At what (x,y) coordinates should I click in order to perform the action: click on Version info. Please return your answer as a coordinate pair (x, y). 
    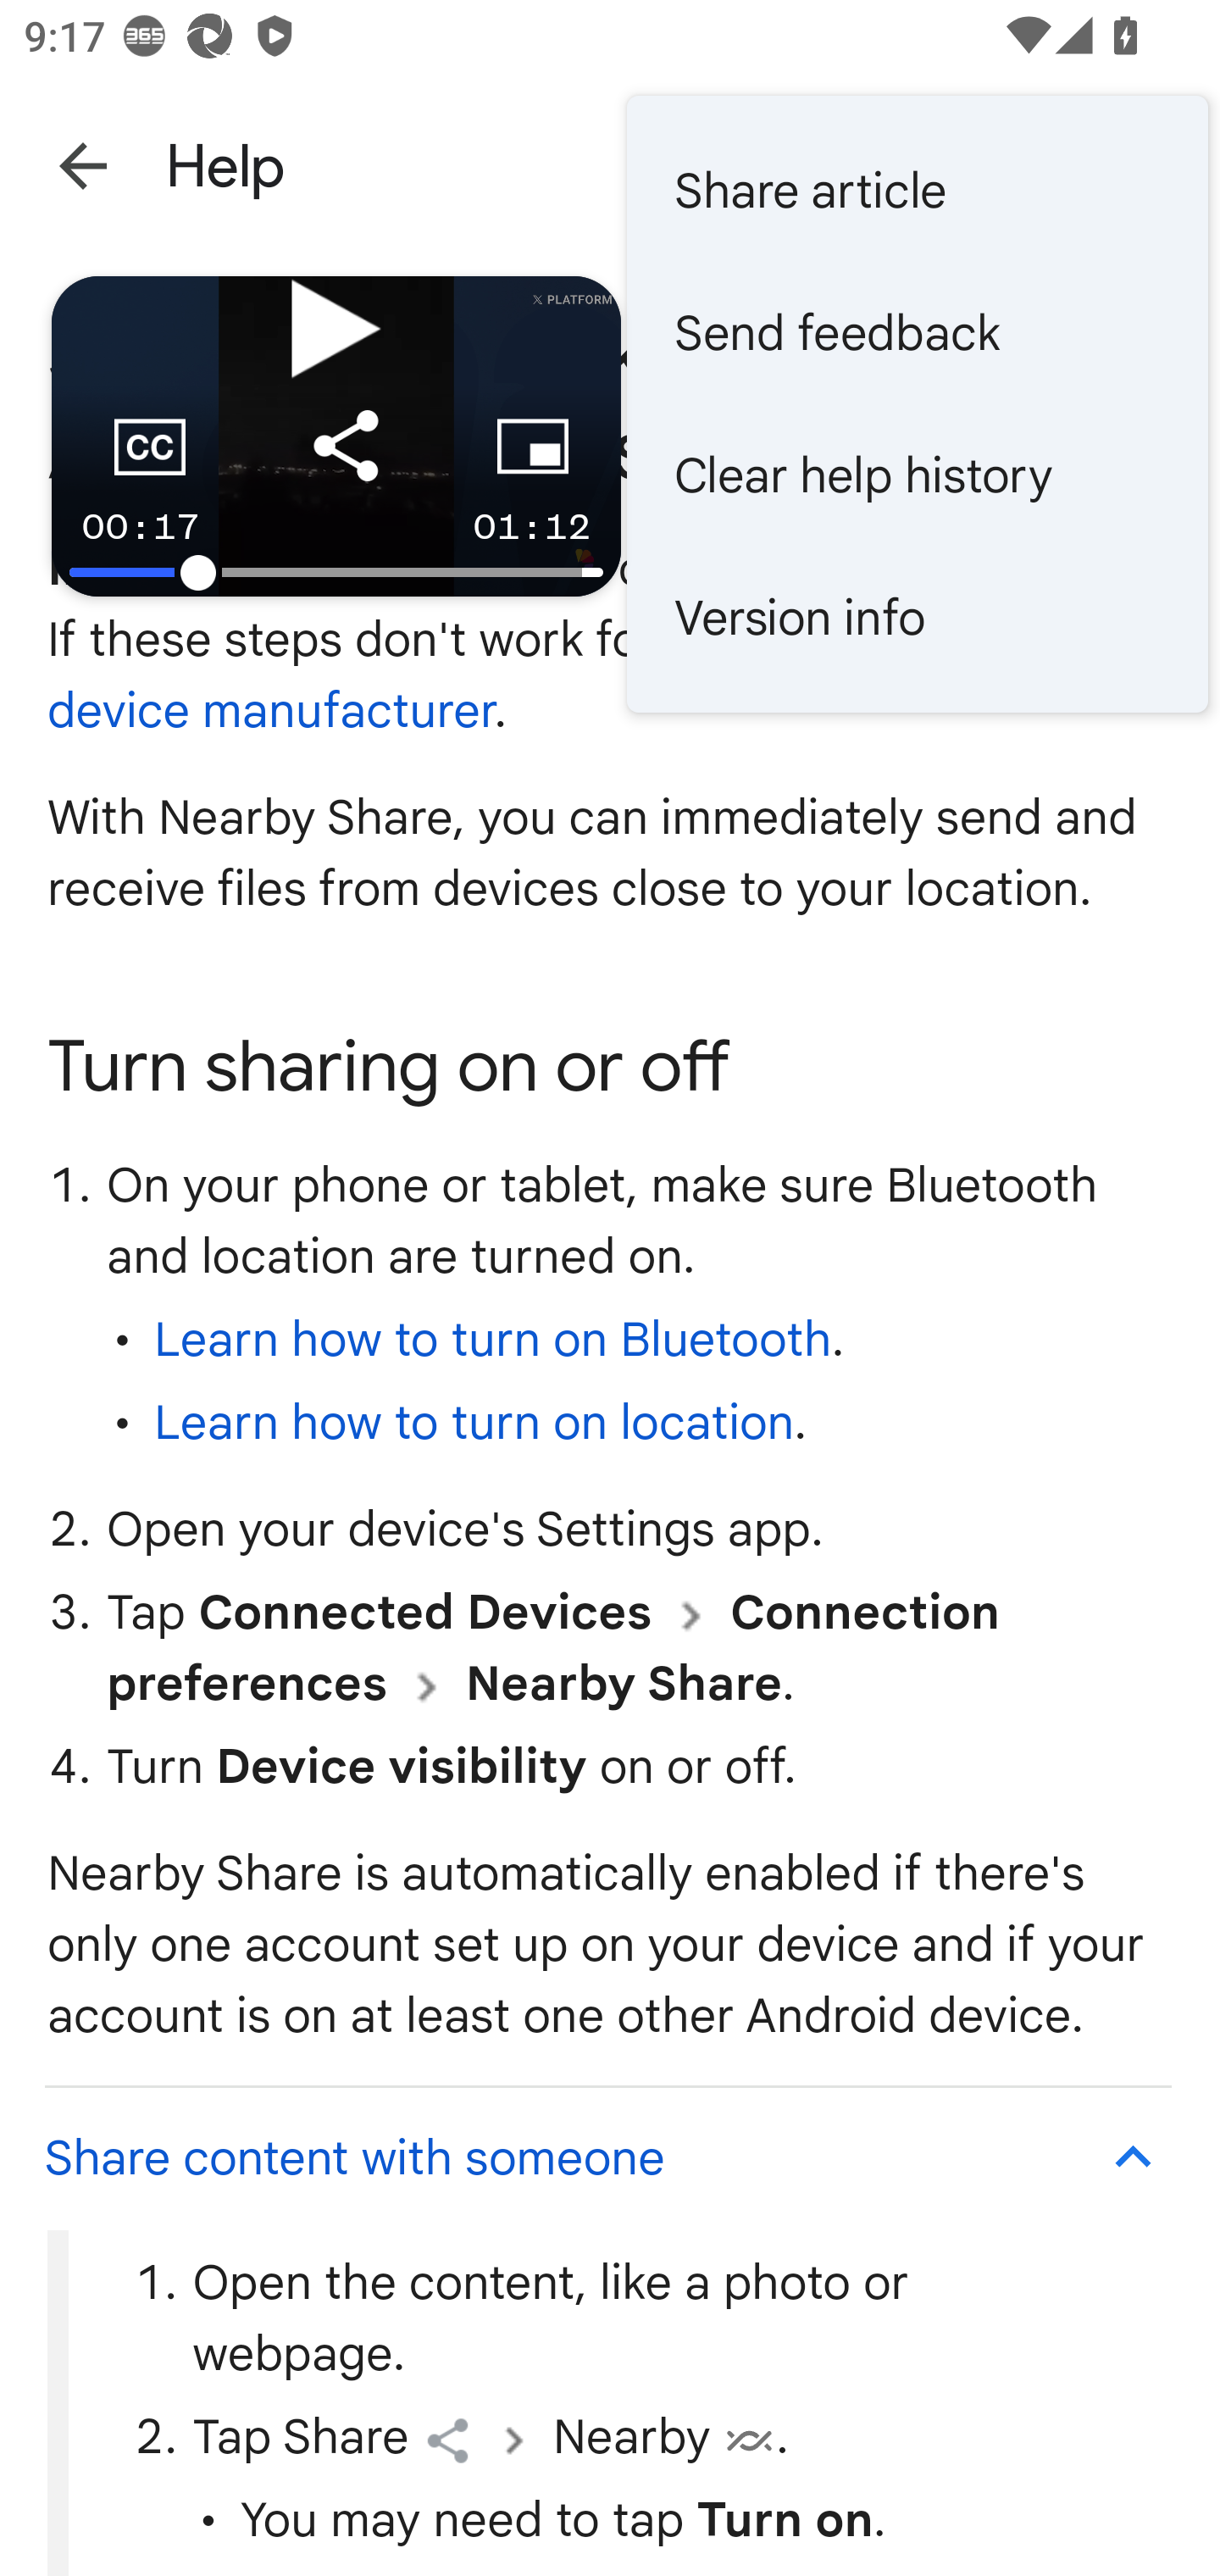
    Looking at the image, I should click on (917, 617).